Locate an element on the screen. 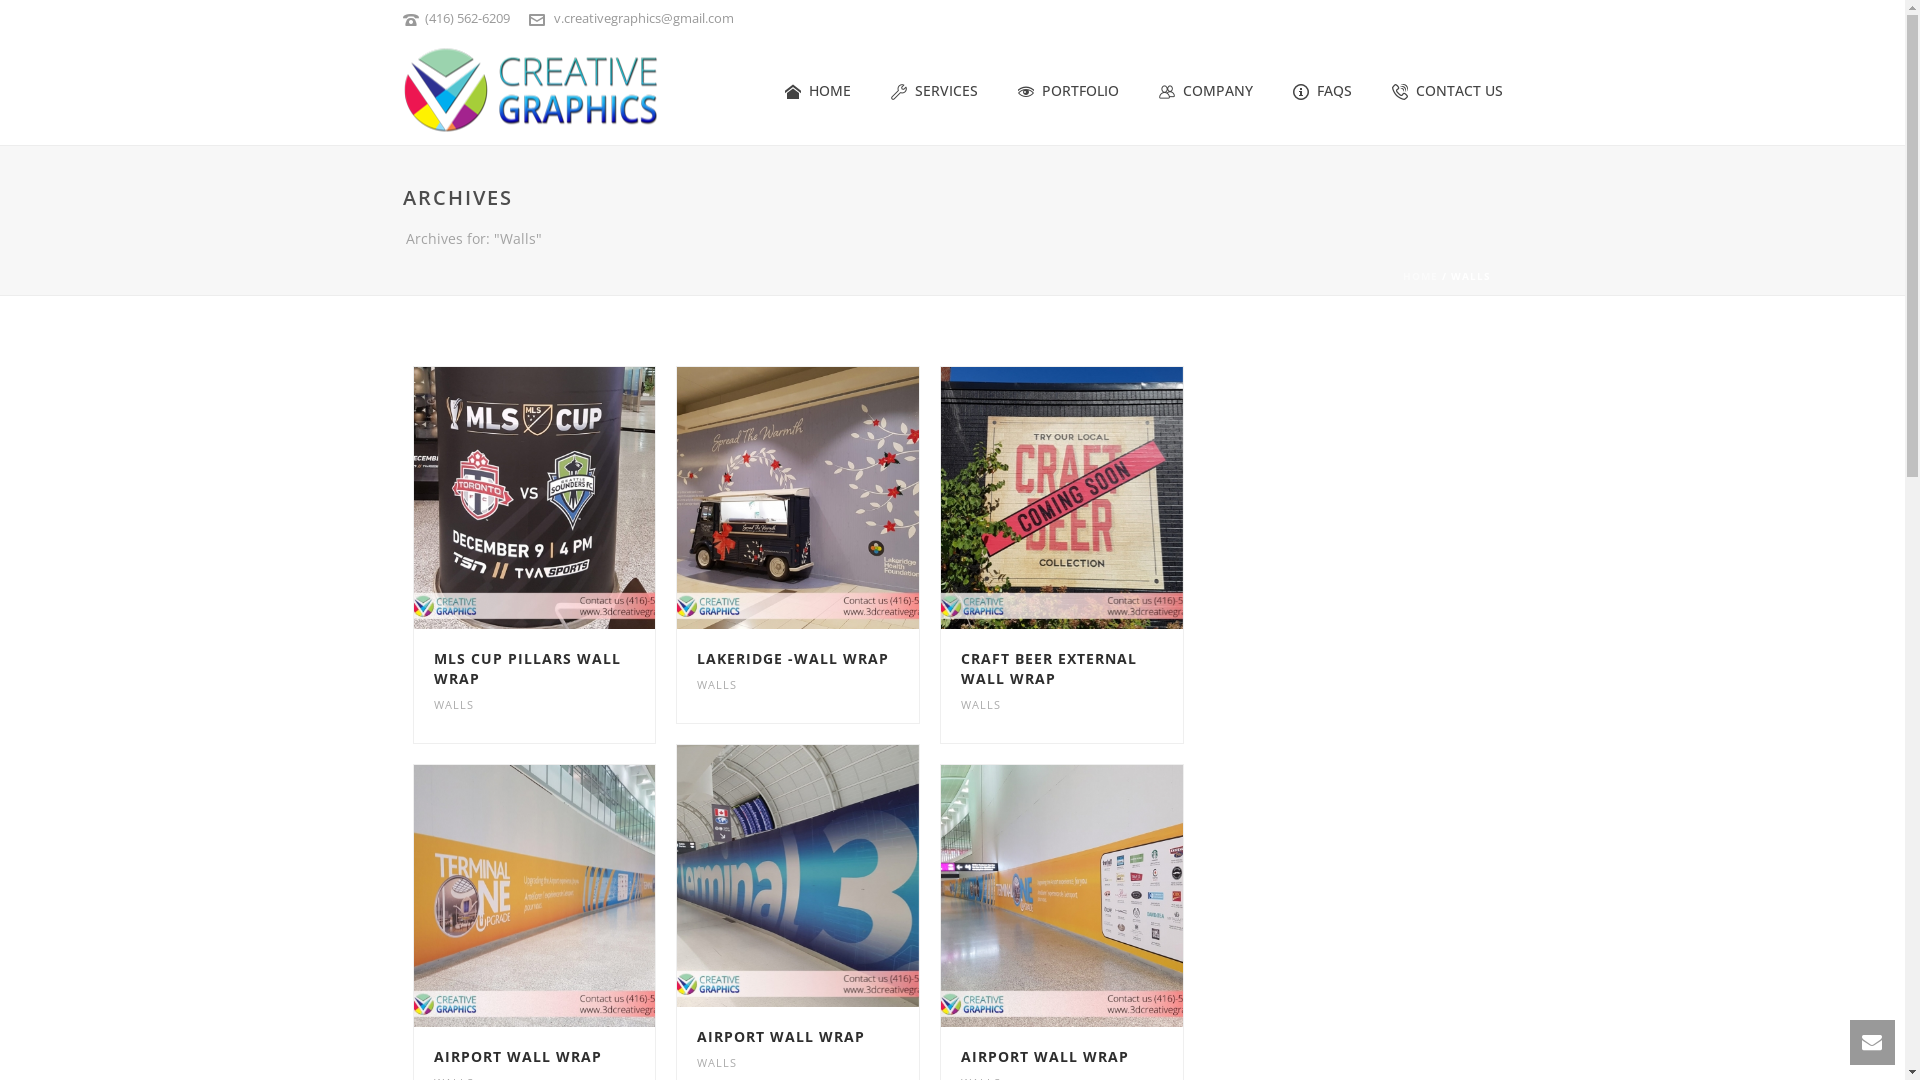 The height and width of the screenshot is (1080, 1920). COMPANY is located at coordinates (1205, 92).